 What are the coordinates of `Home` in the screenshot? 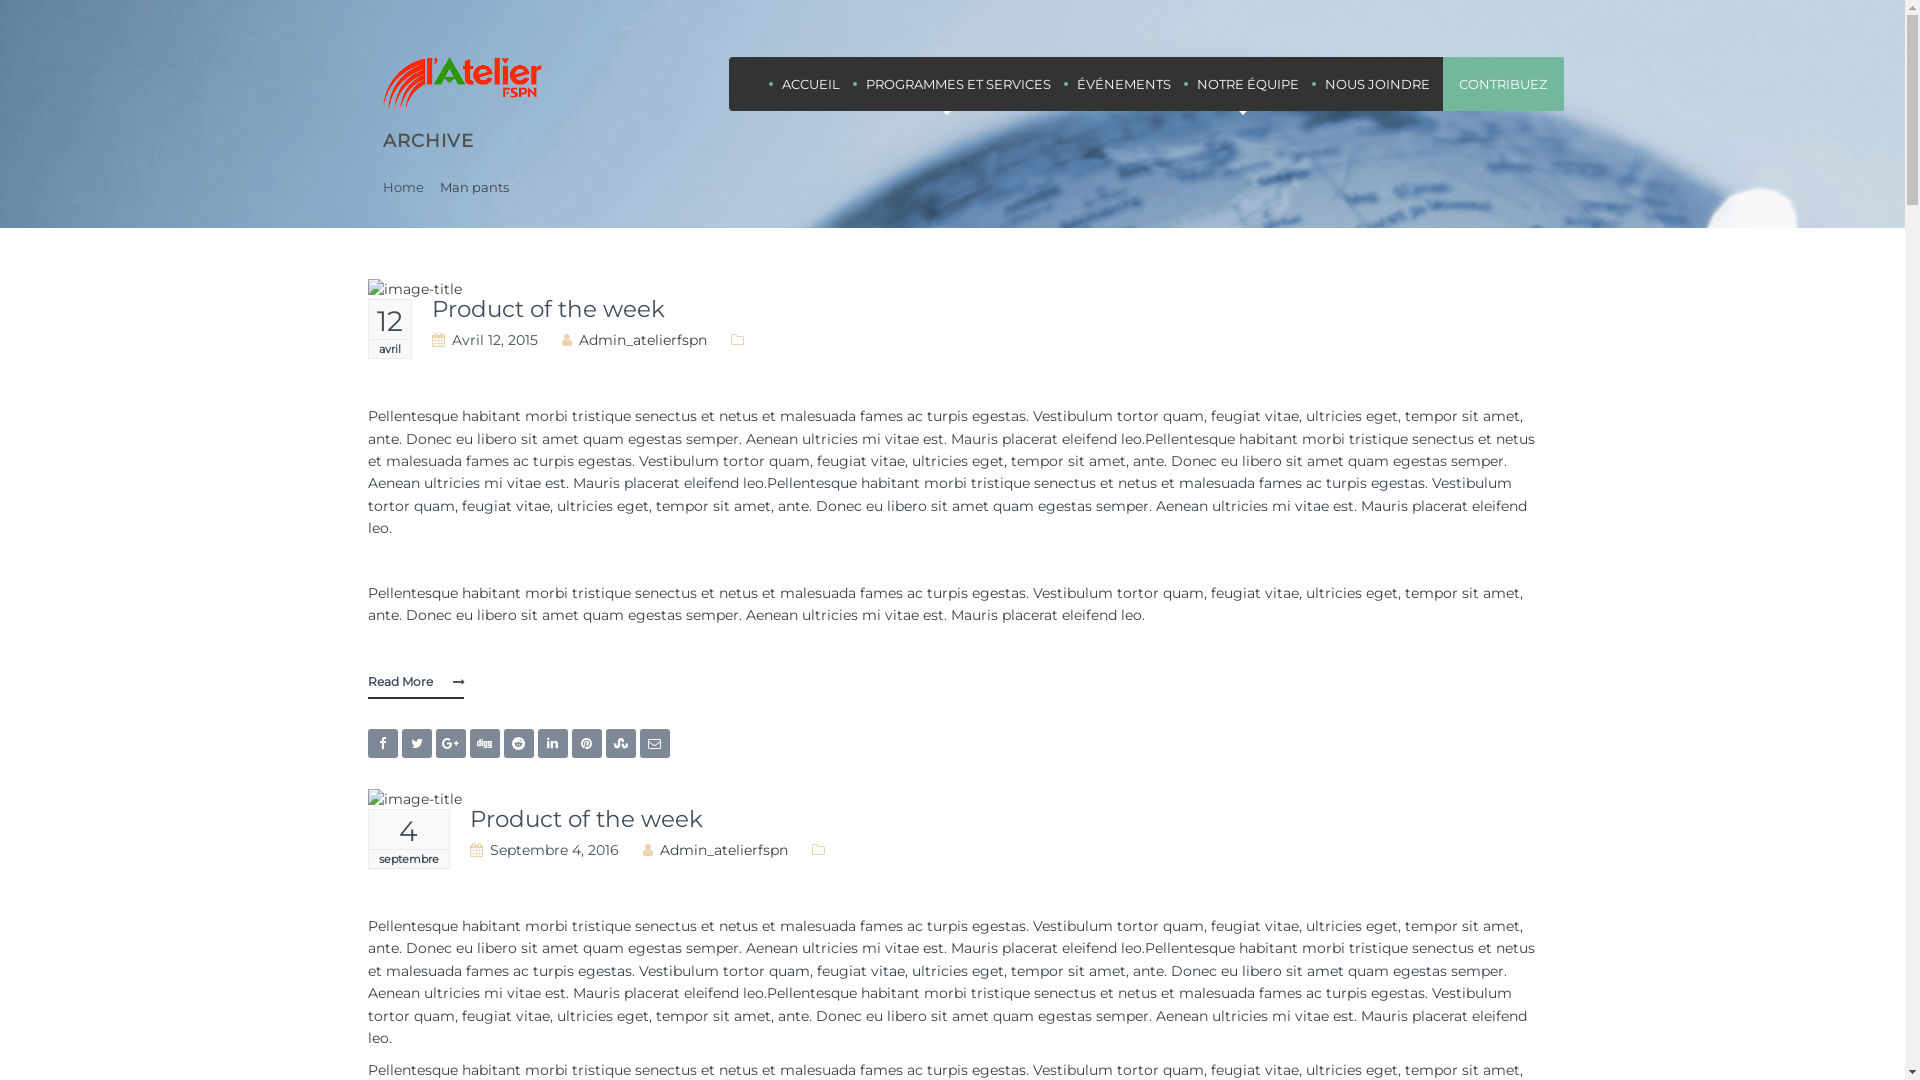 It's located at (402, 187).